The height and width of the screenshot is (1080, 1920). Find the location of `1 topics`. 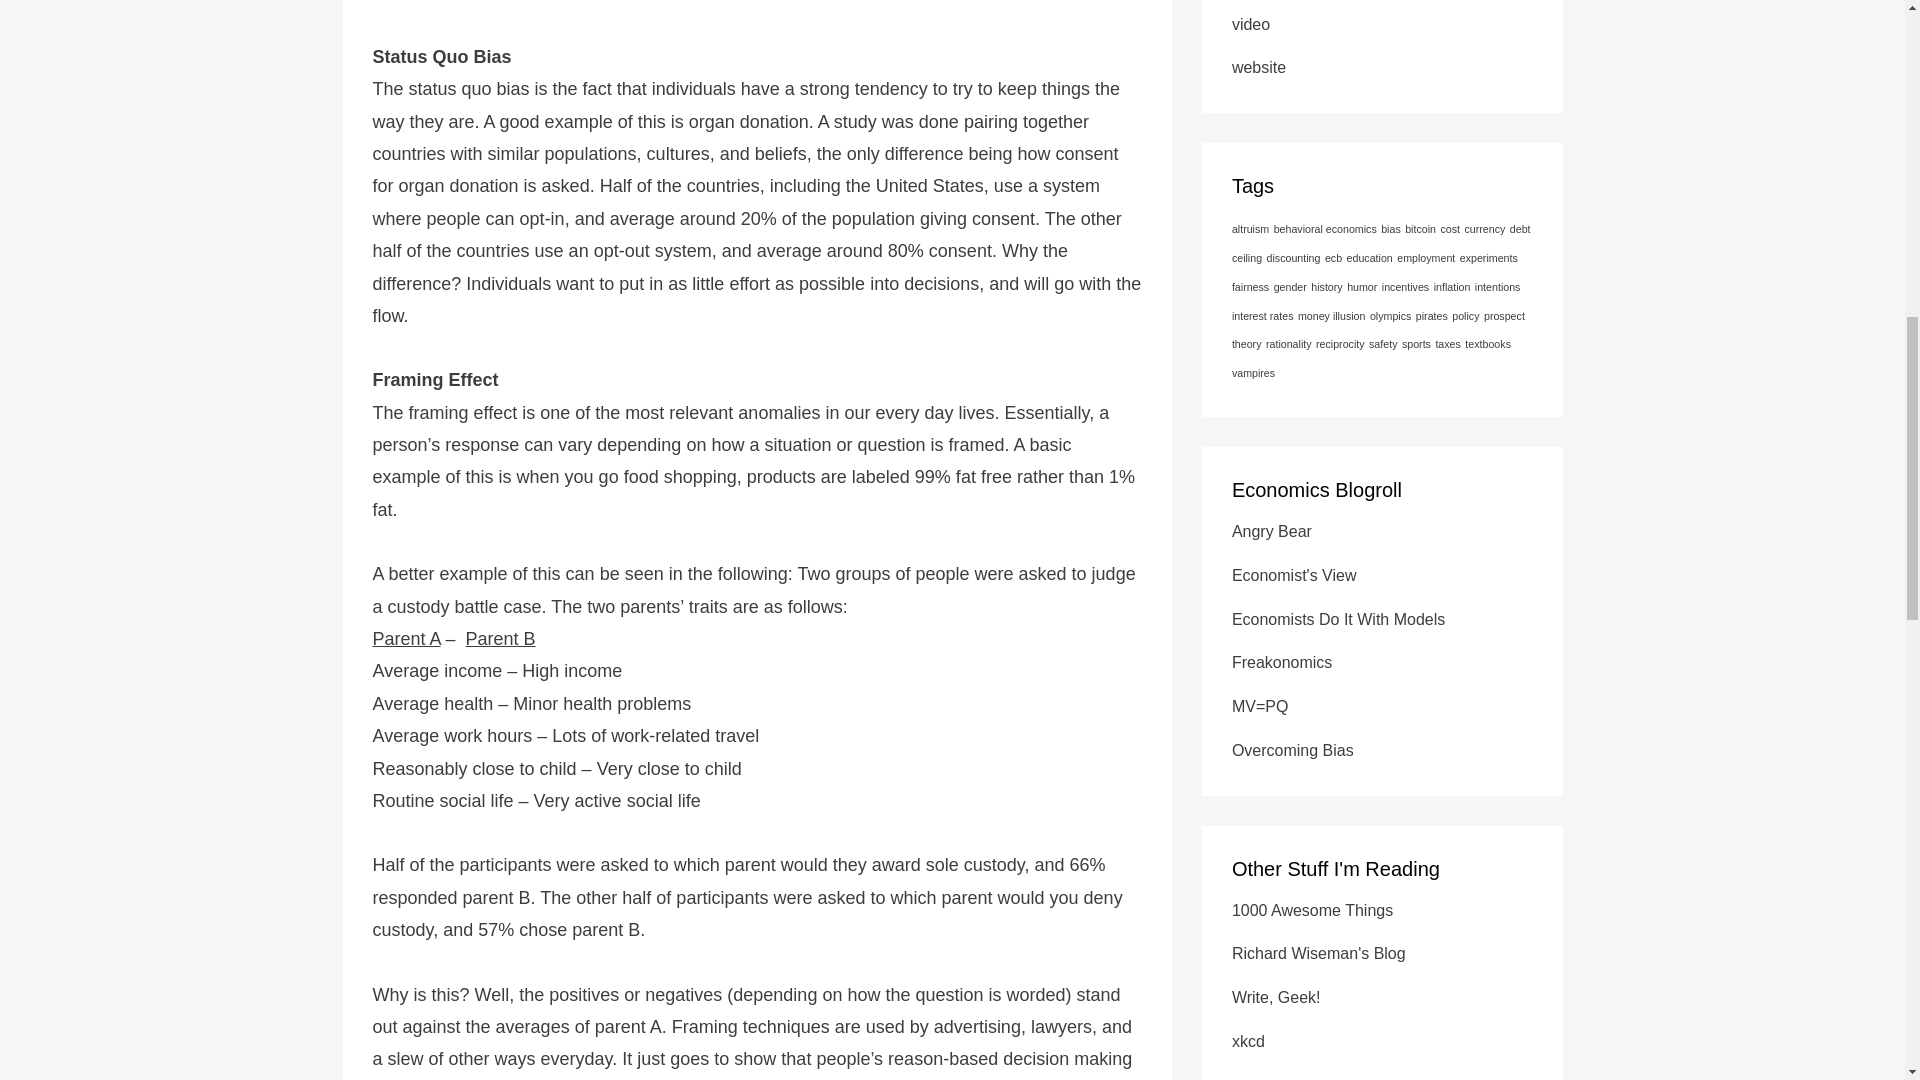

1 topics is located at coordinates (1250, 228).